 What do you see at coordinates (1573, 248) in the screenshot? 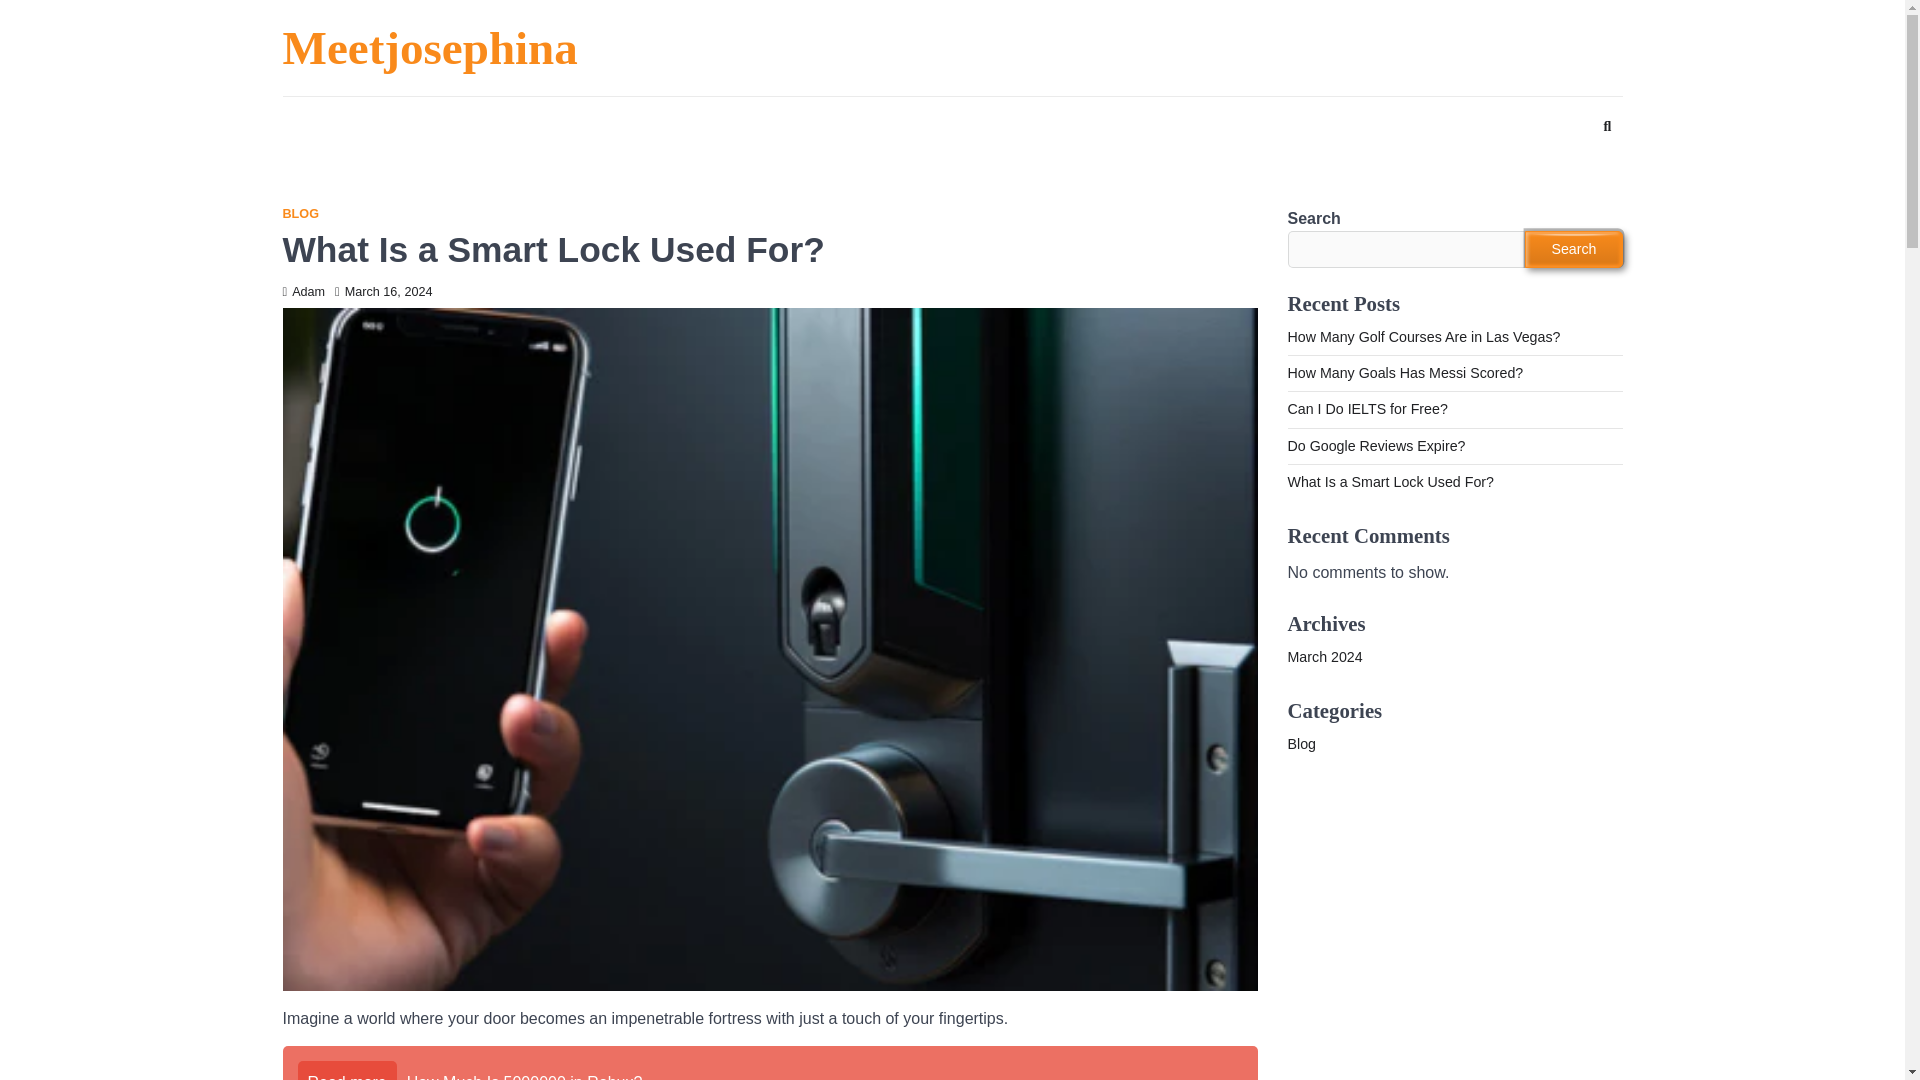
I see `Search` at bounding box center [1573, 248].